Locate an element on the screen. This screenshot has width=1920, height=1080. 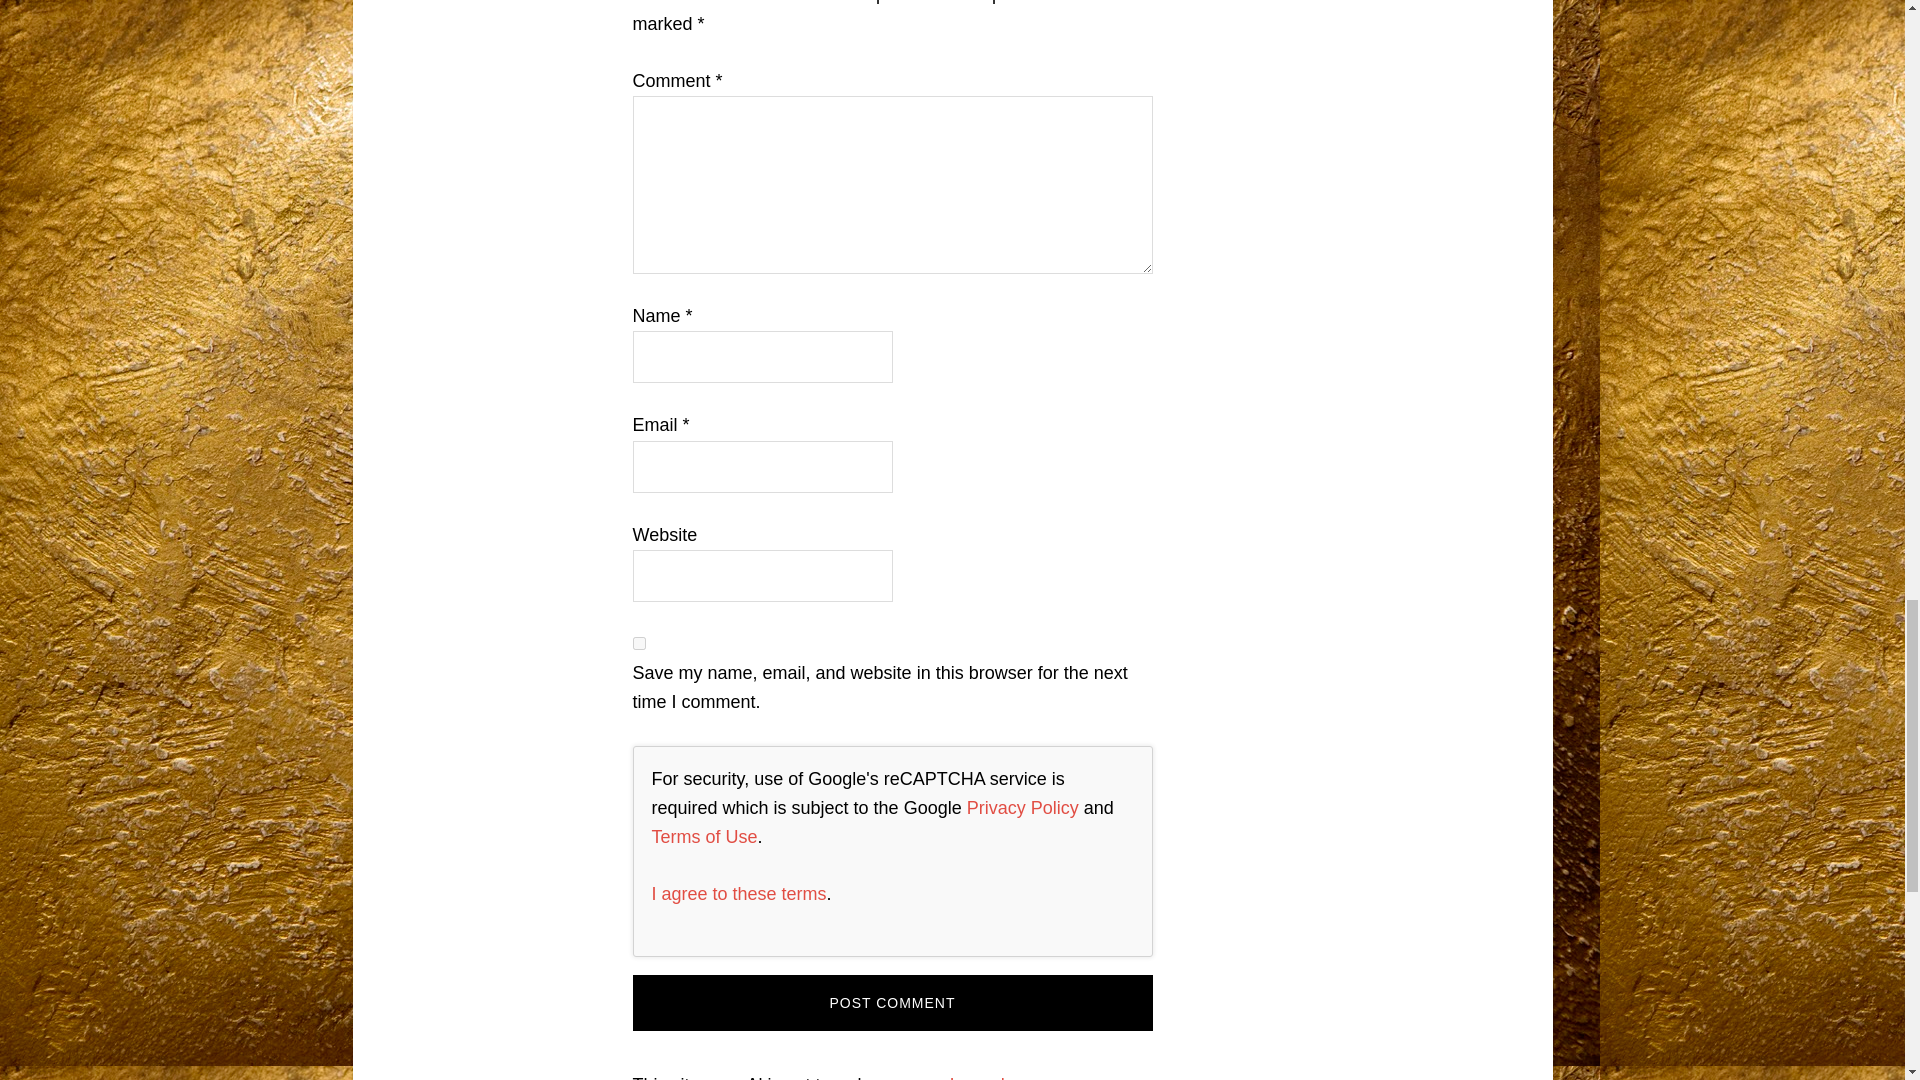
Post Comment is located at coordinates (892, 1003).